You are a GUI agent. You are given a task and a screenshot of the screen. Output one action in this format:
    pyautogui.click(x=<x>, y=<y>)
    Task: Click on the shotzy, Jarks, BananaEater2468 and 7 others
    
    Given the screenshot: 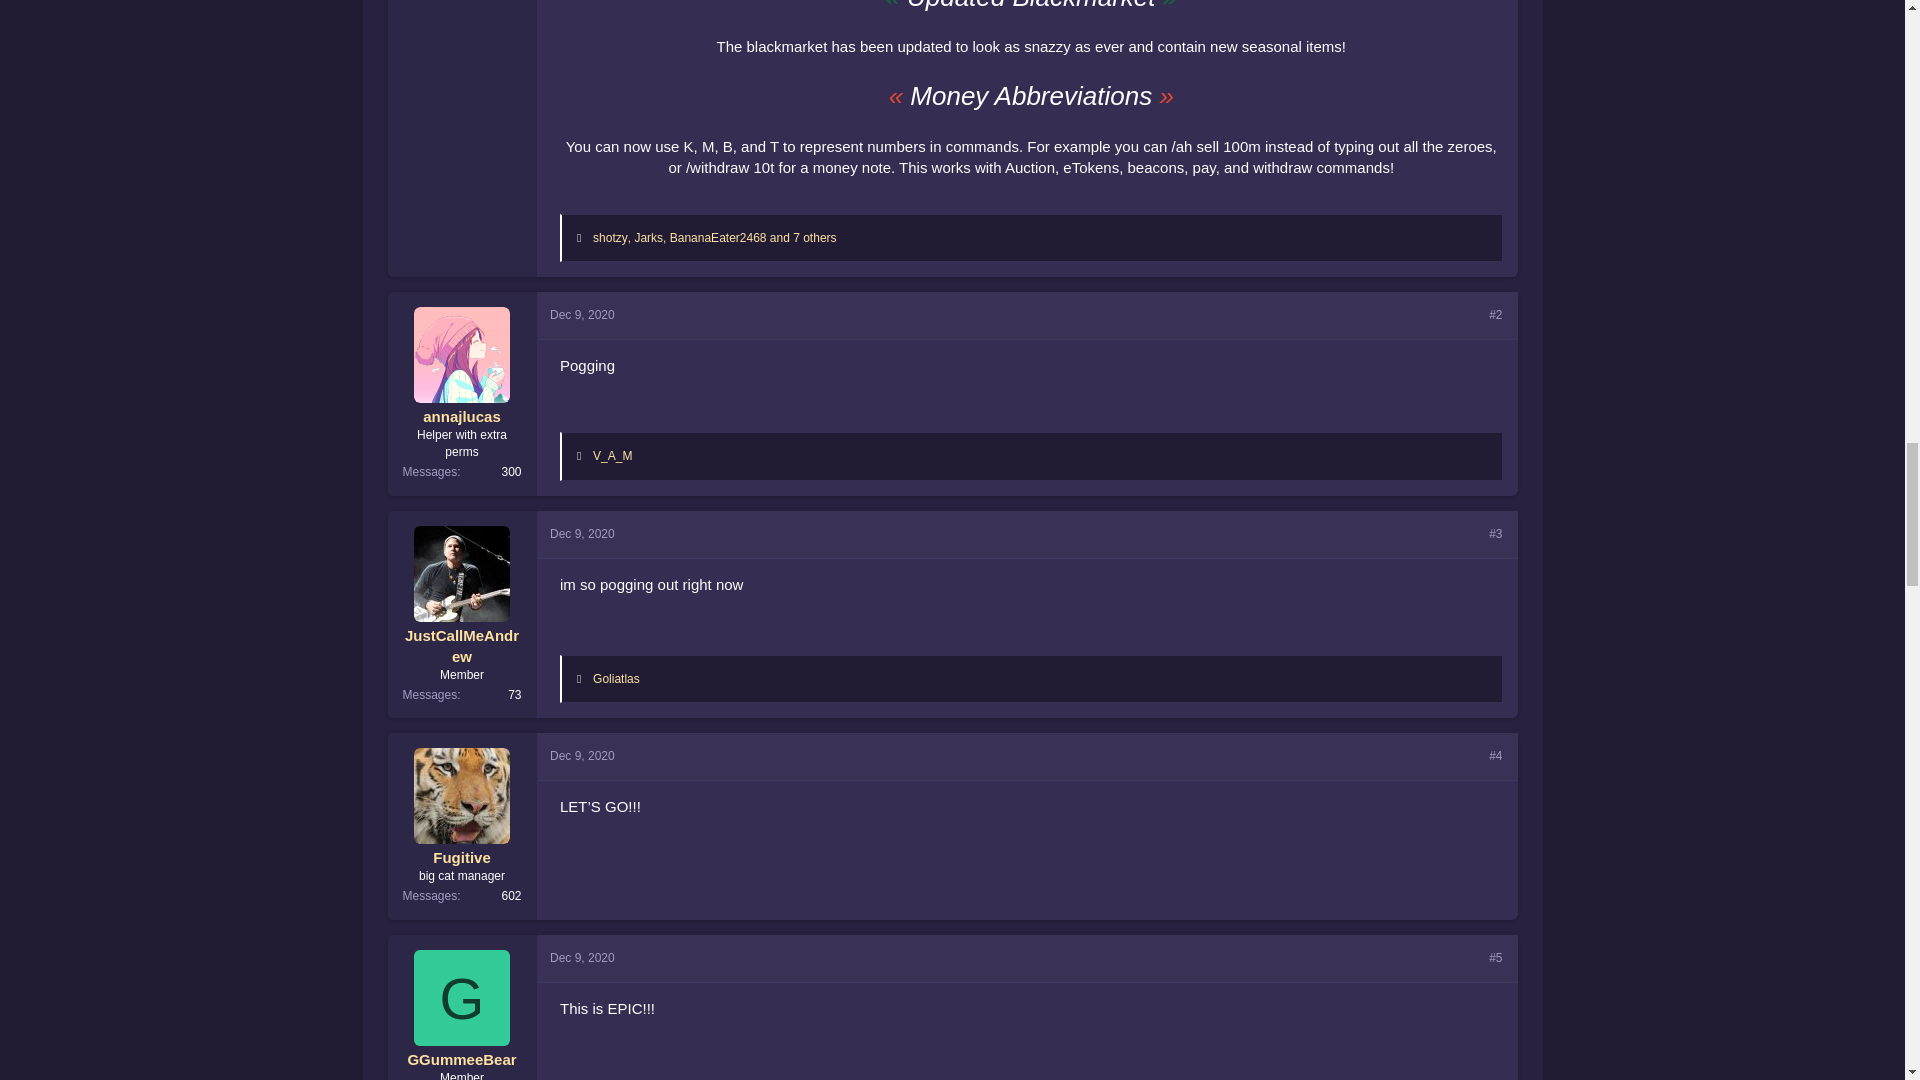 What is the action you would take?
    pyautogui.click(x=715, y=238)
    